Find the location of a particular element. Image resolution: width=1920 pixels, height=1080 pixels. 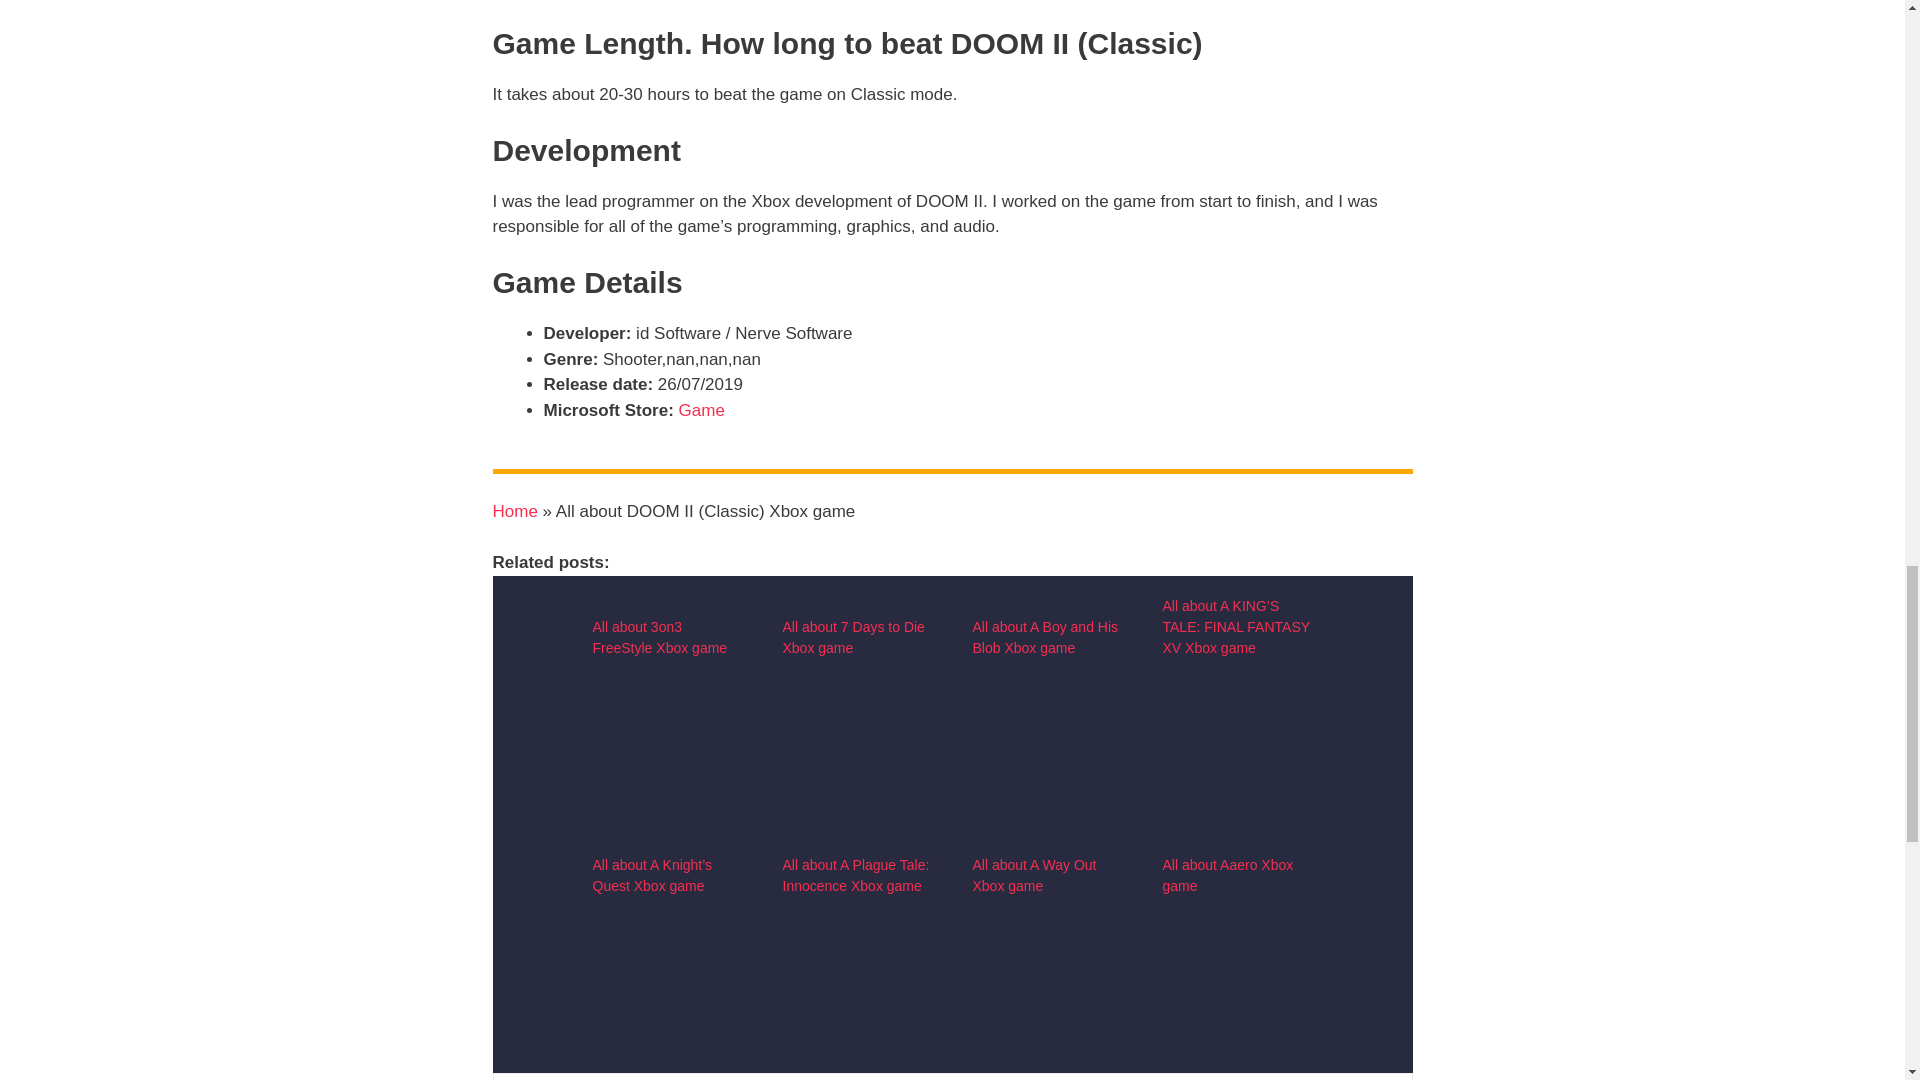

Home is located at coordinates (514, 511).